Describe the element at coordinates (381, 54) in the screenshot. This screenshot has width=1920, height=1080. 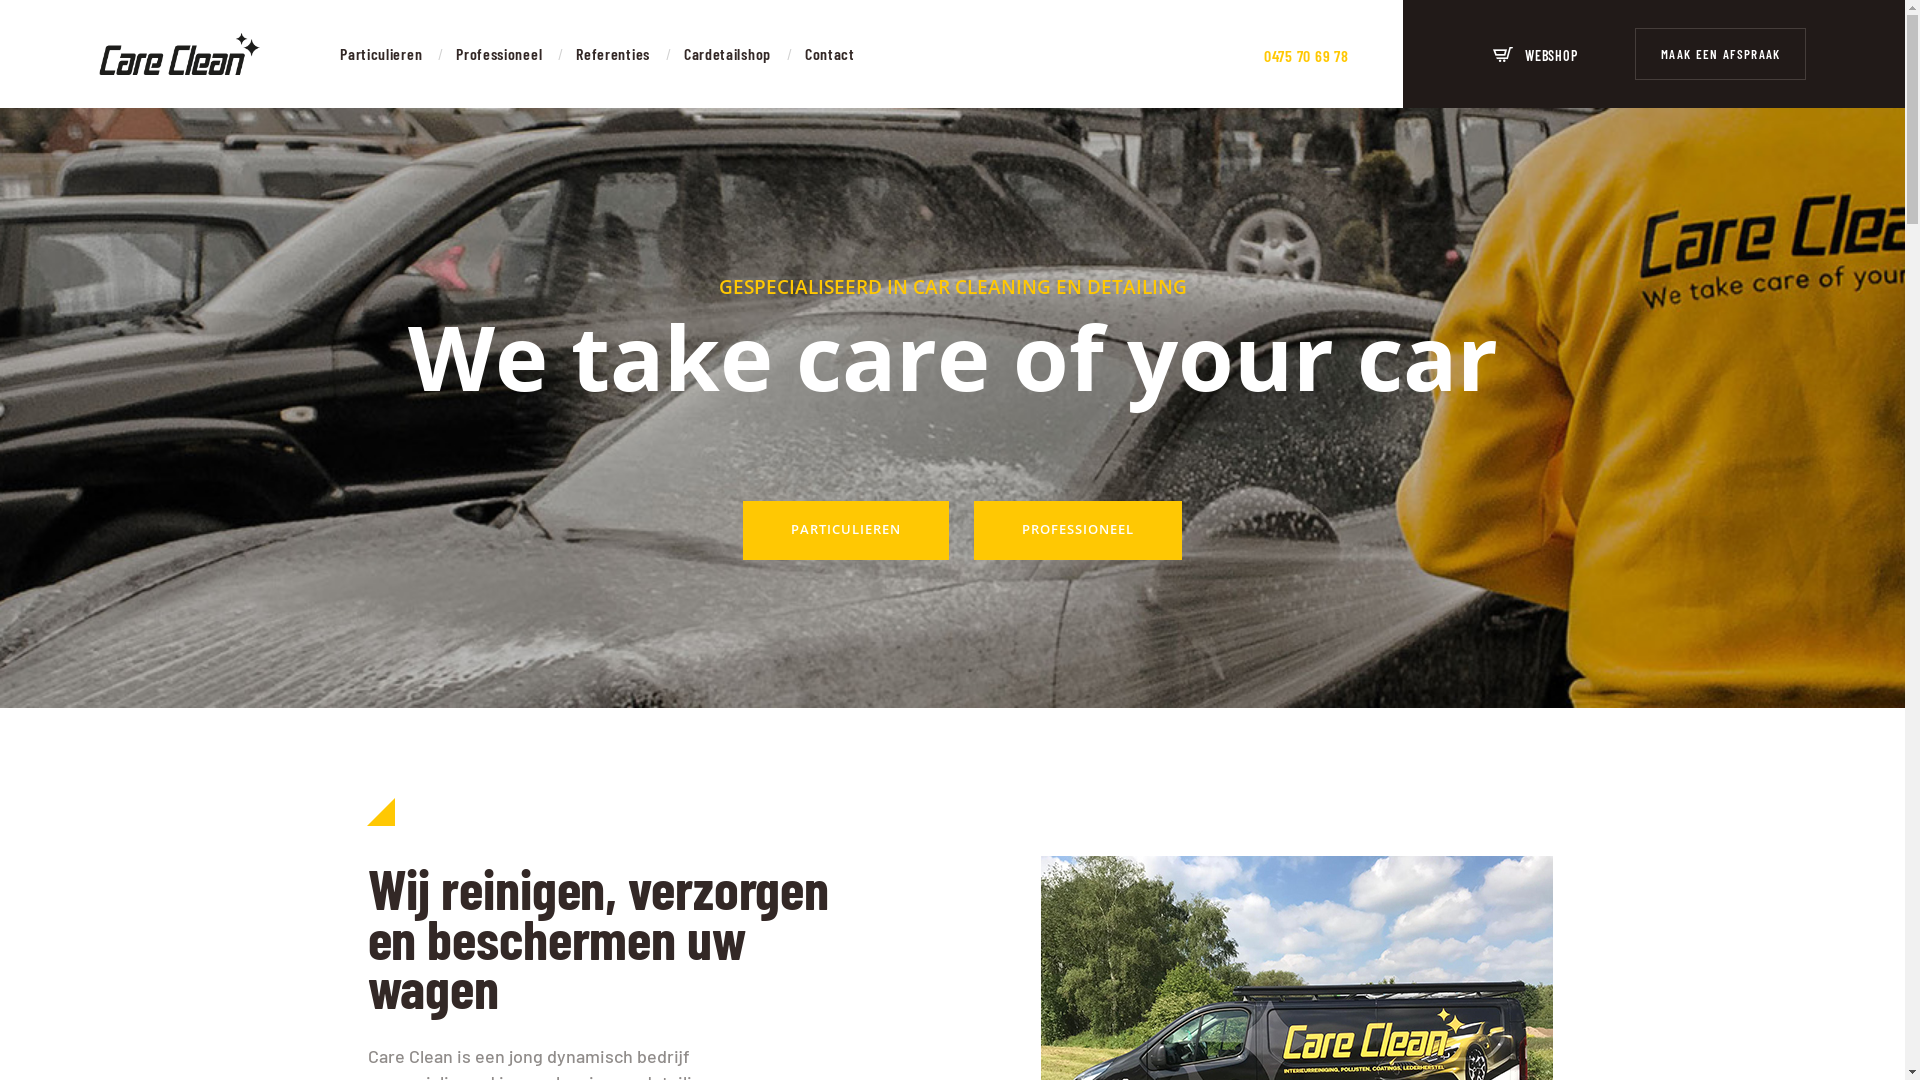
I see `Particulieren` at that location.